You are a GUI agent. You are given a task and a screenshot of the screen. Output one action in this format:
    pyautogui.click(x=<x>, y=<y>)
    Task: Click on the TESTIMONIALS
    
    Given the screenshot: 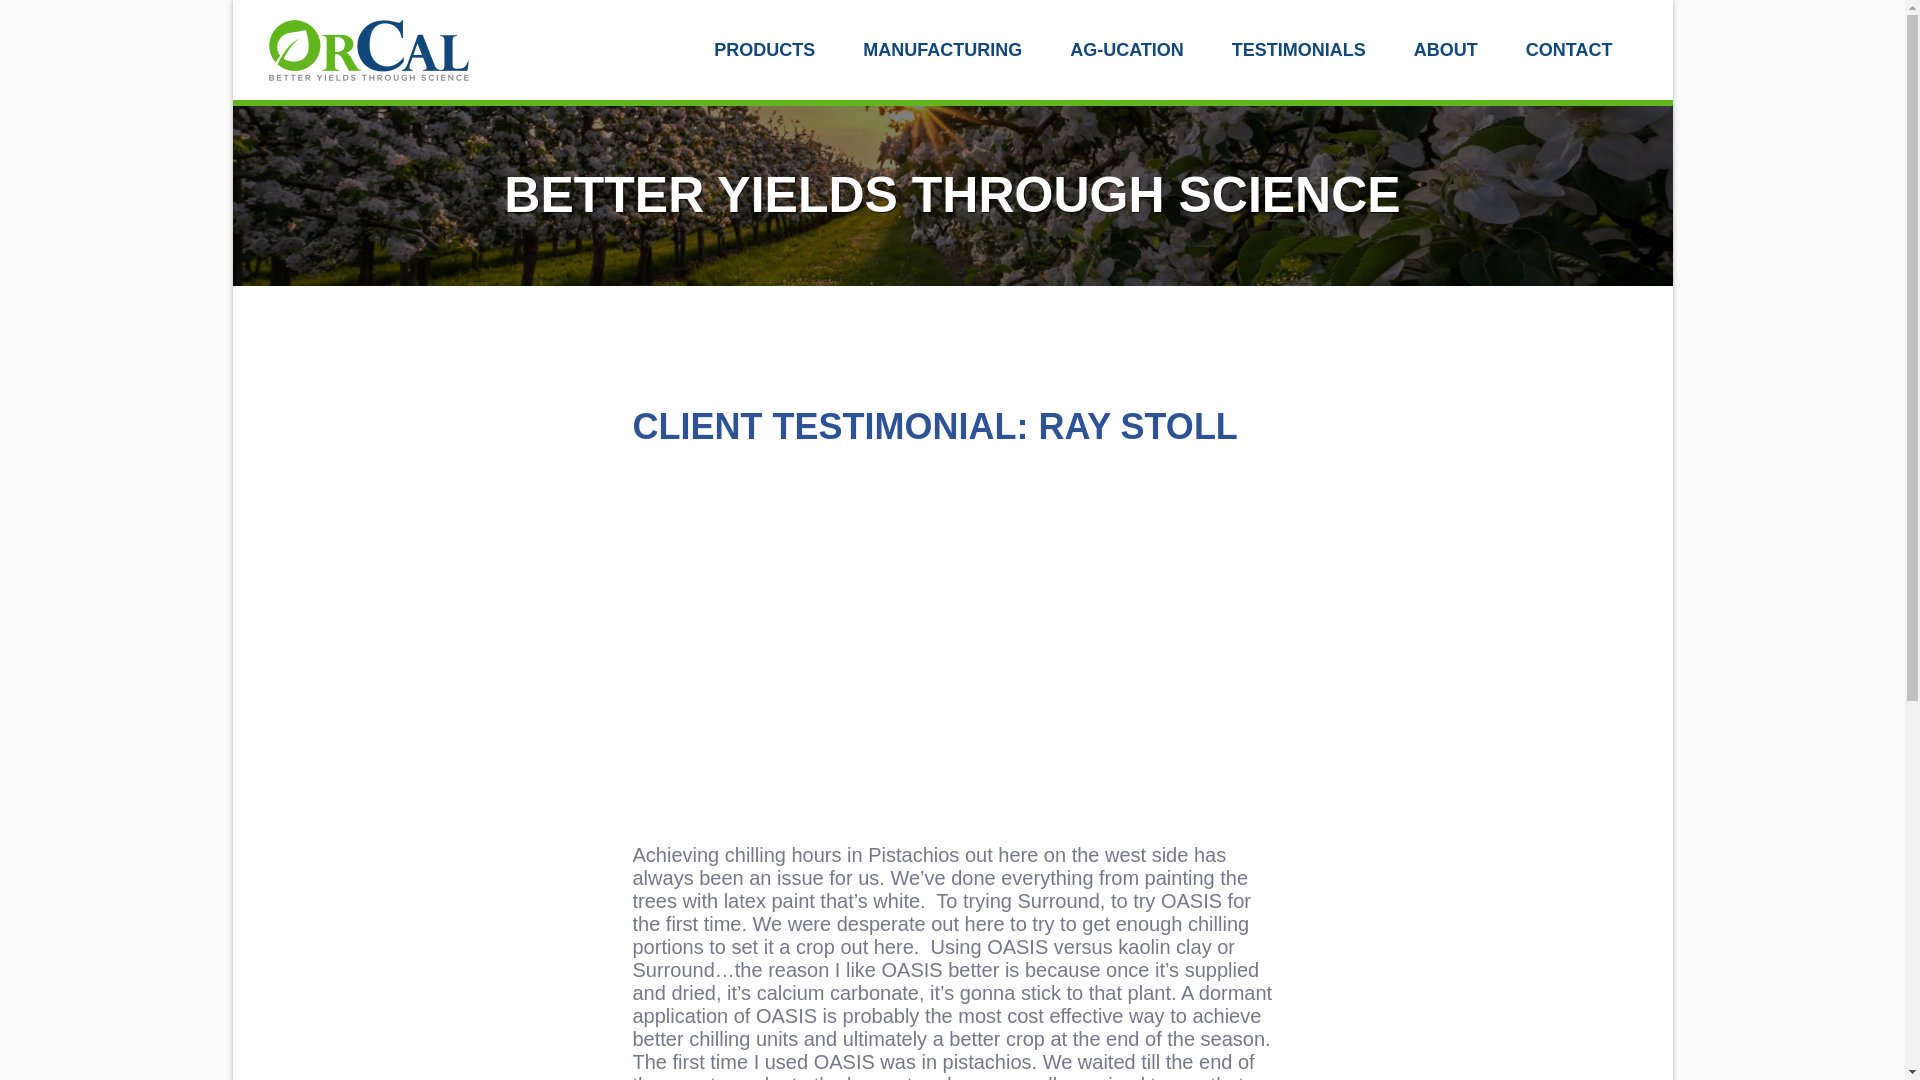 What is the action you would take?
    pyautogui.click(x=1298, y=50)
    